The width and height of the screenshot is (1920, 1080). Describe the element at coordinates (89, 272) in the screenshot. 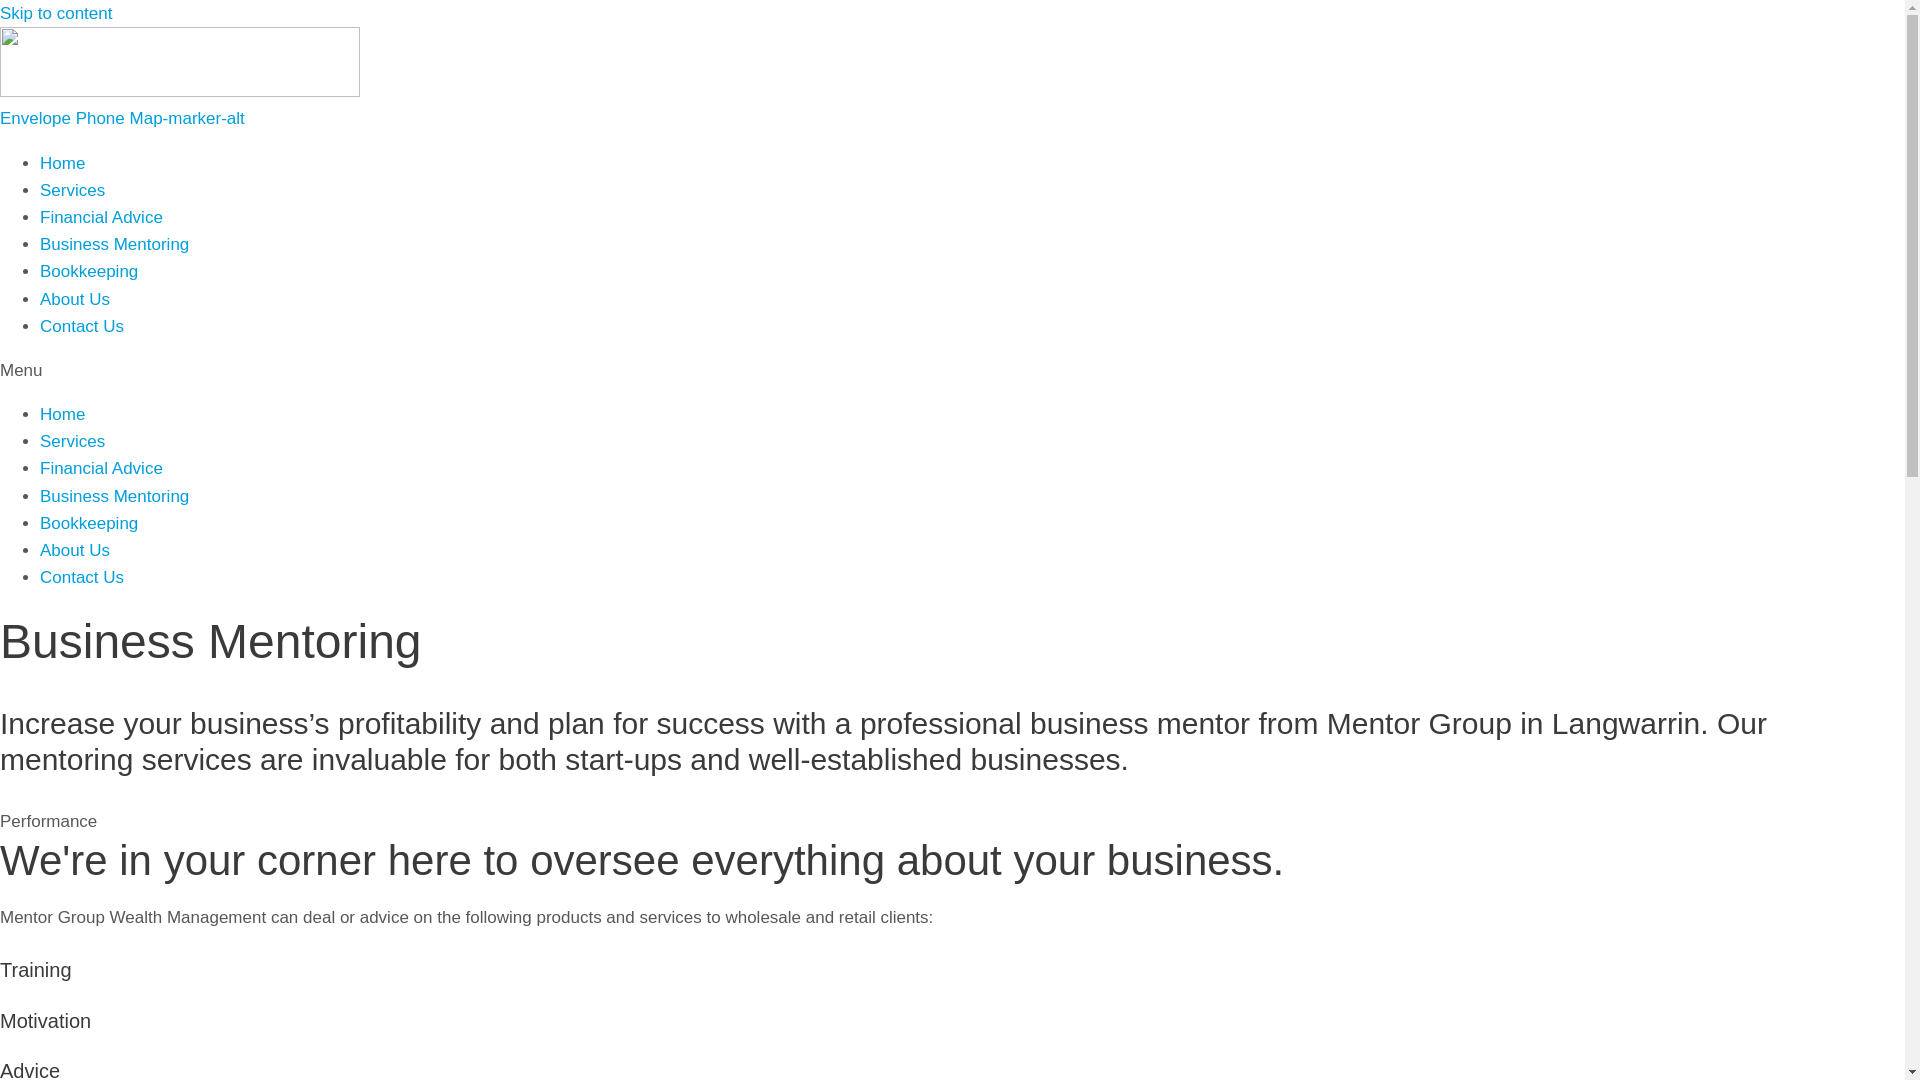

I see `Bookkeeping` at that location.